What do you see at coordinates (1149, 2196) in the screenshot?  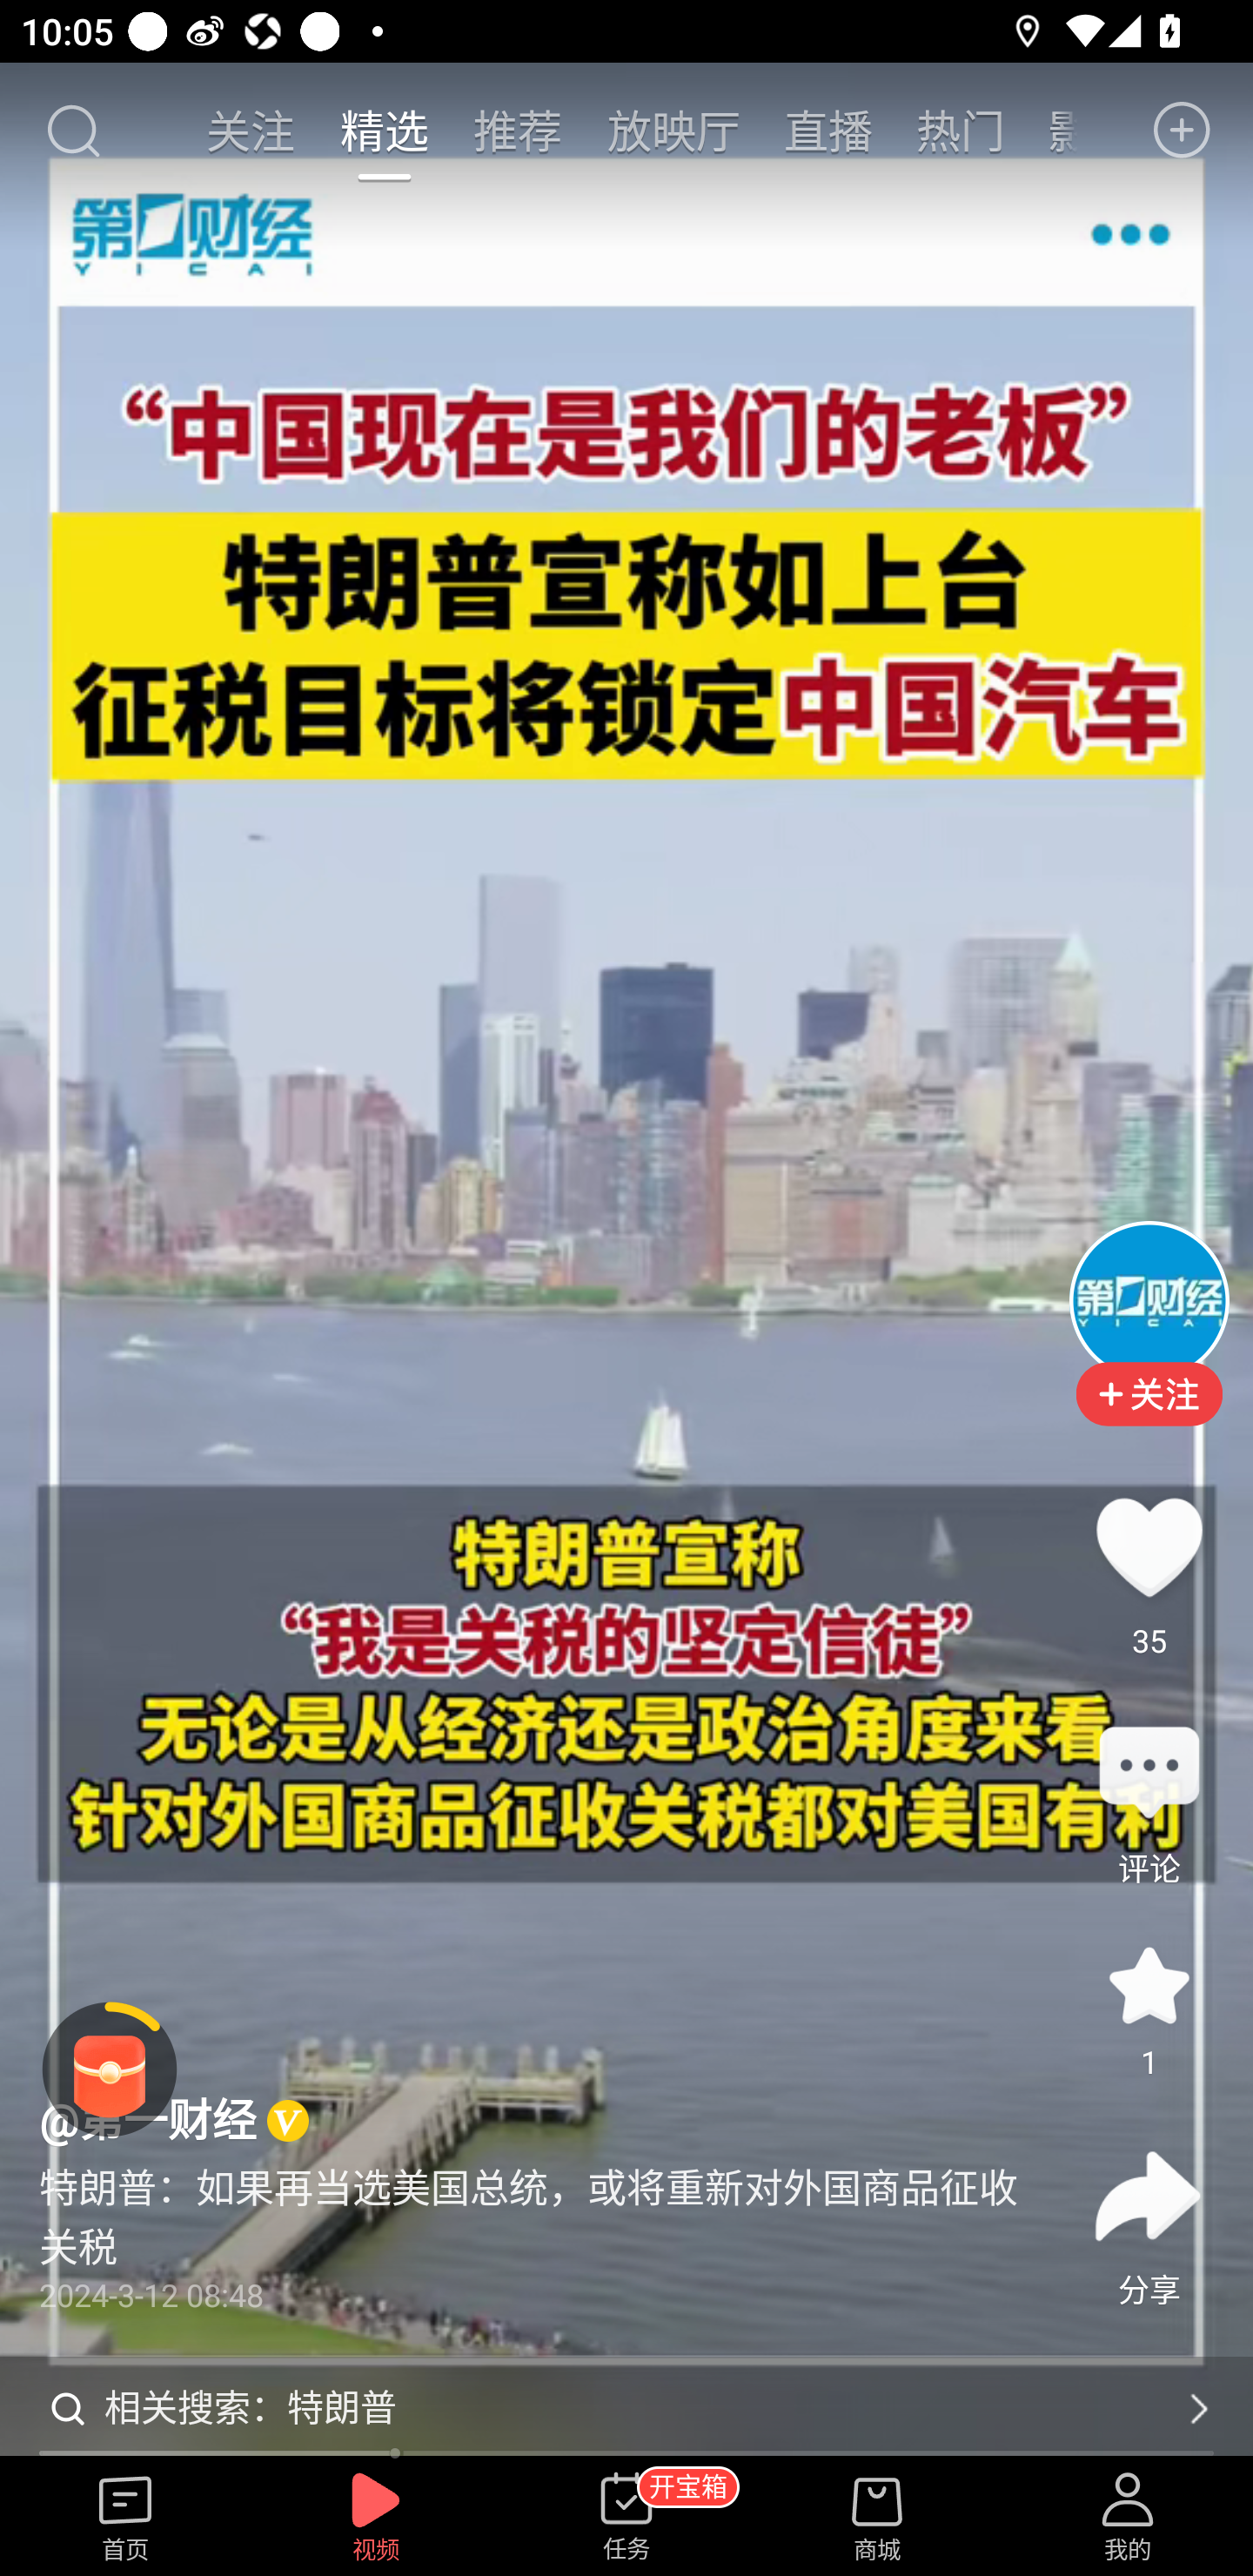 I see `分享` at bounding box center [1149, 2196].